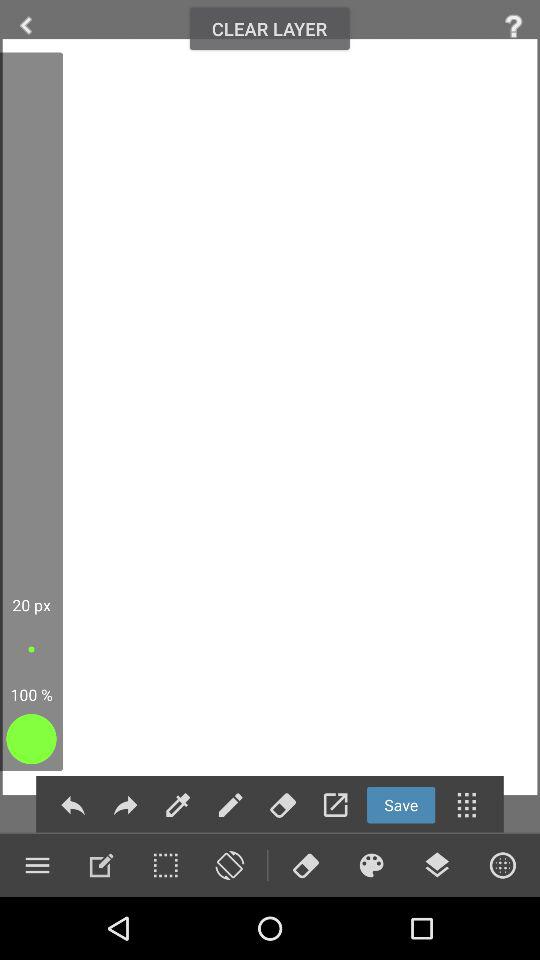 The image size is (540, 960). What do you see at coordinates (26, 26) in the screenshot?
I see `go to ride` at bounding box center [26, 26].